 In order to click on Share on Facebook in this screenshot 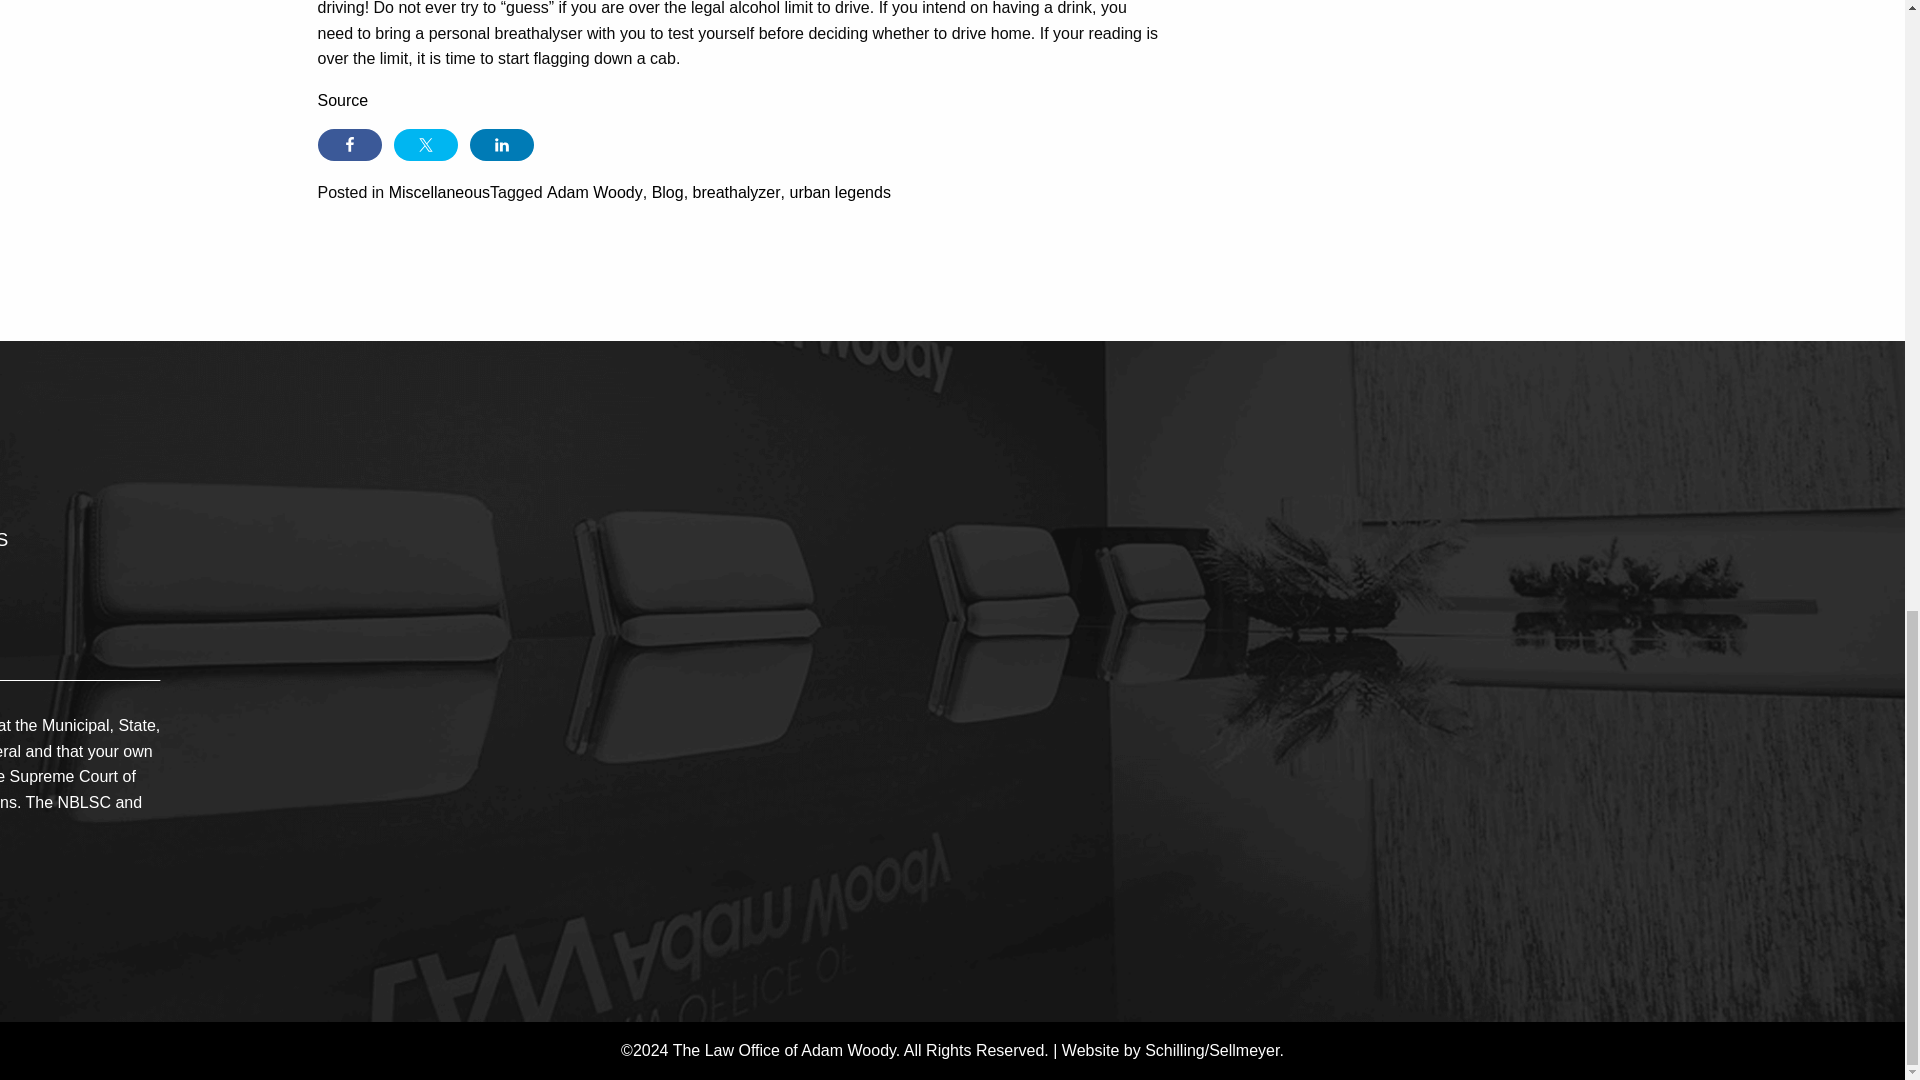, I will do `click(350, 144)`.